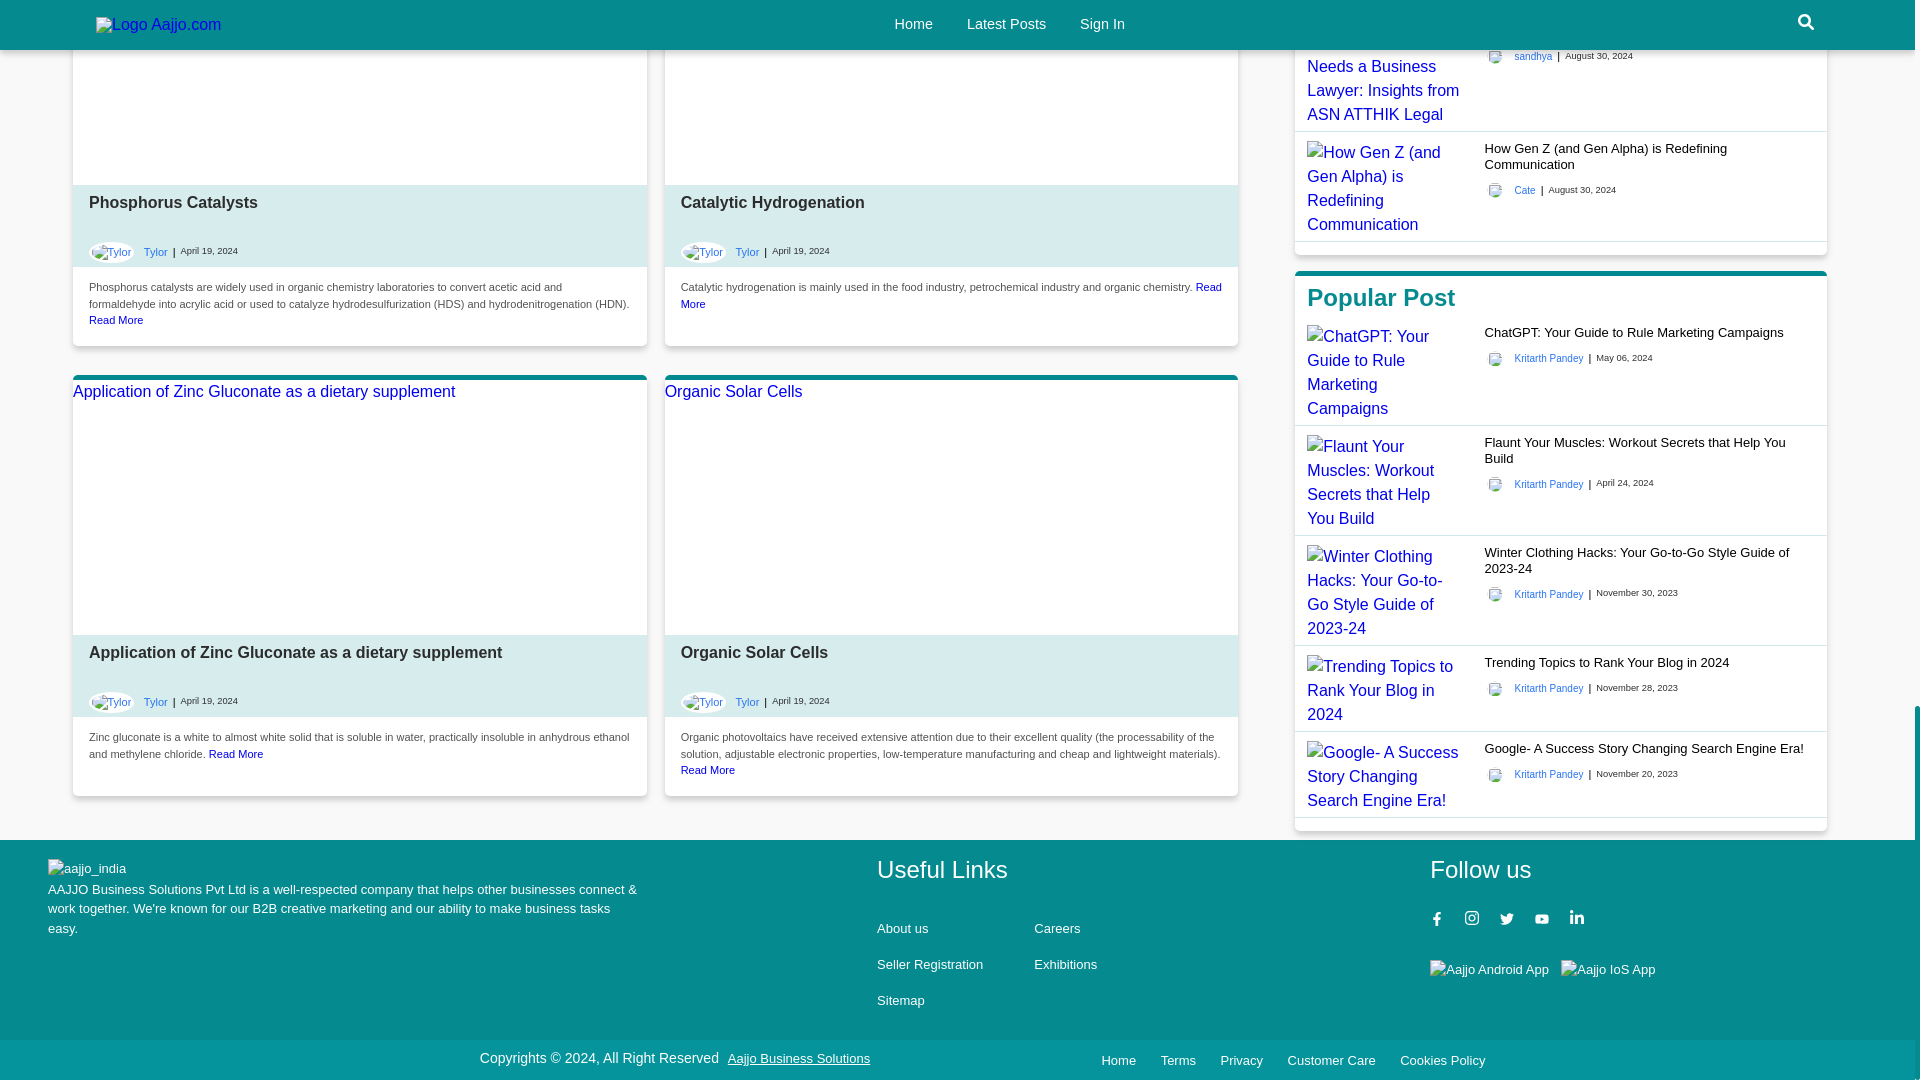 This screenshot has width=1920, height=1080. I want to click on Read More, so click(115, 320).